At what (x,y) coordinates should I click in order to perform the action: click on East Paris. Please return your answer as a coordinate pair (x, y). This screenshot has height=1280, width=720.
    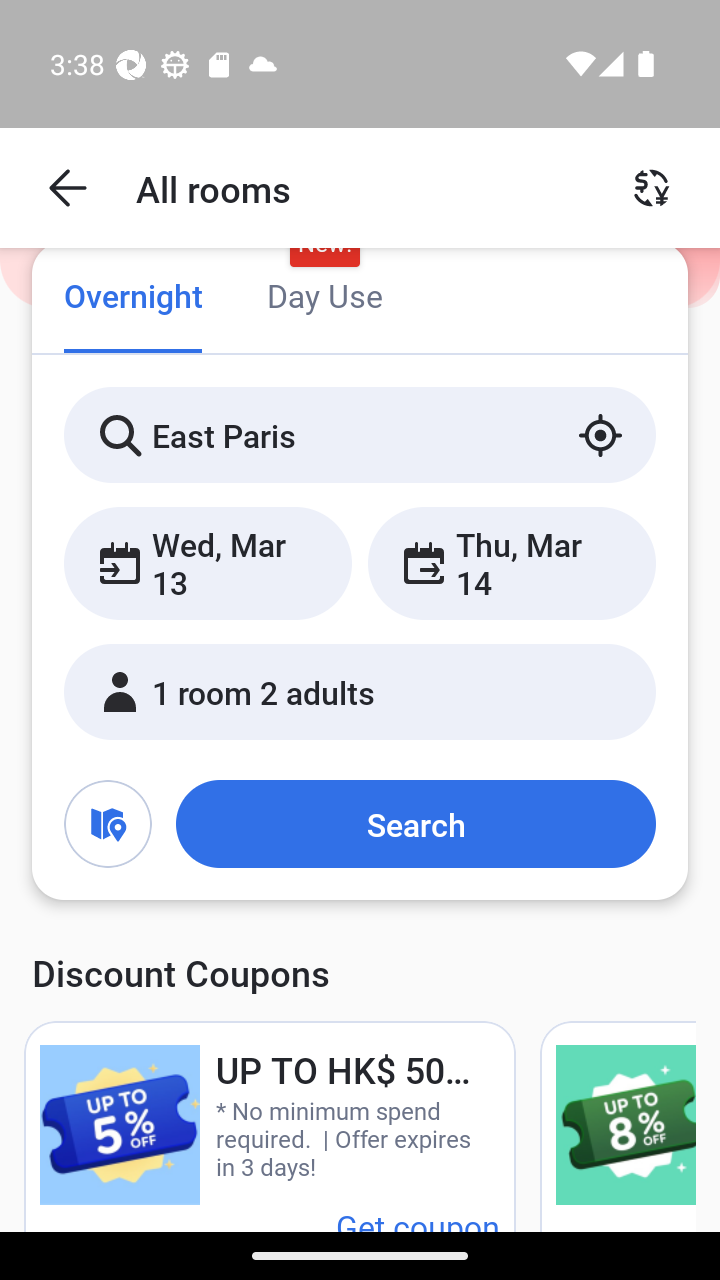
    Looking at the image, I should click on (360, 434).